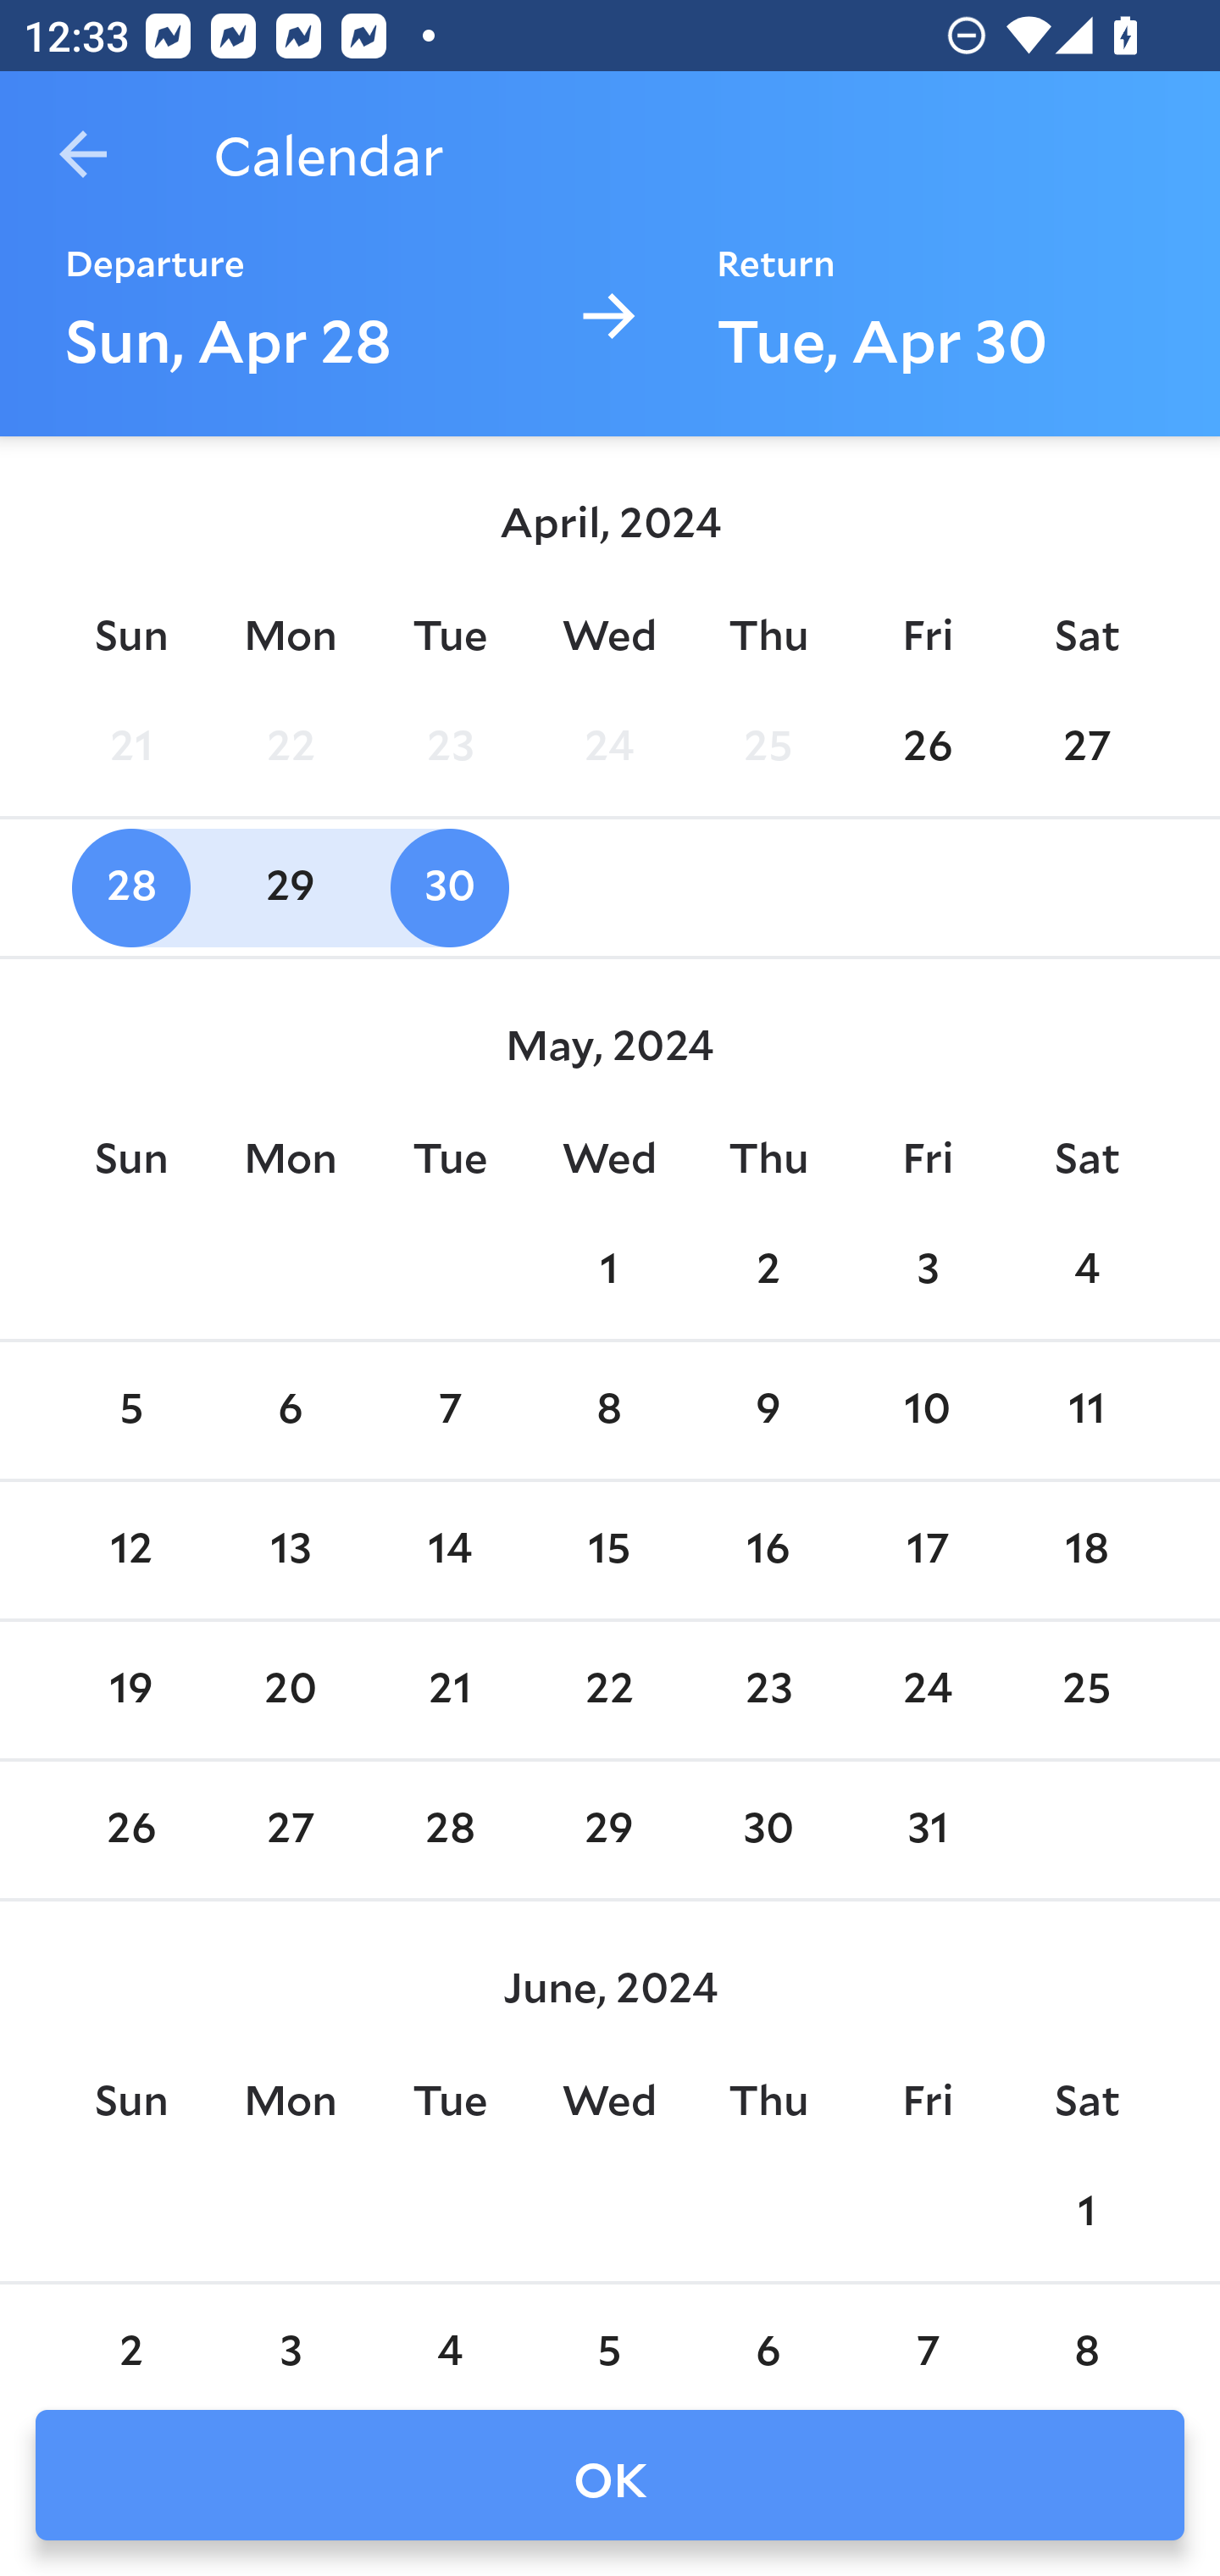  I want to click on 6, so click(768, 2334).